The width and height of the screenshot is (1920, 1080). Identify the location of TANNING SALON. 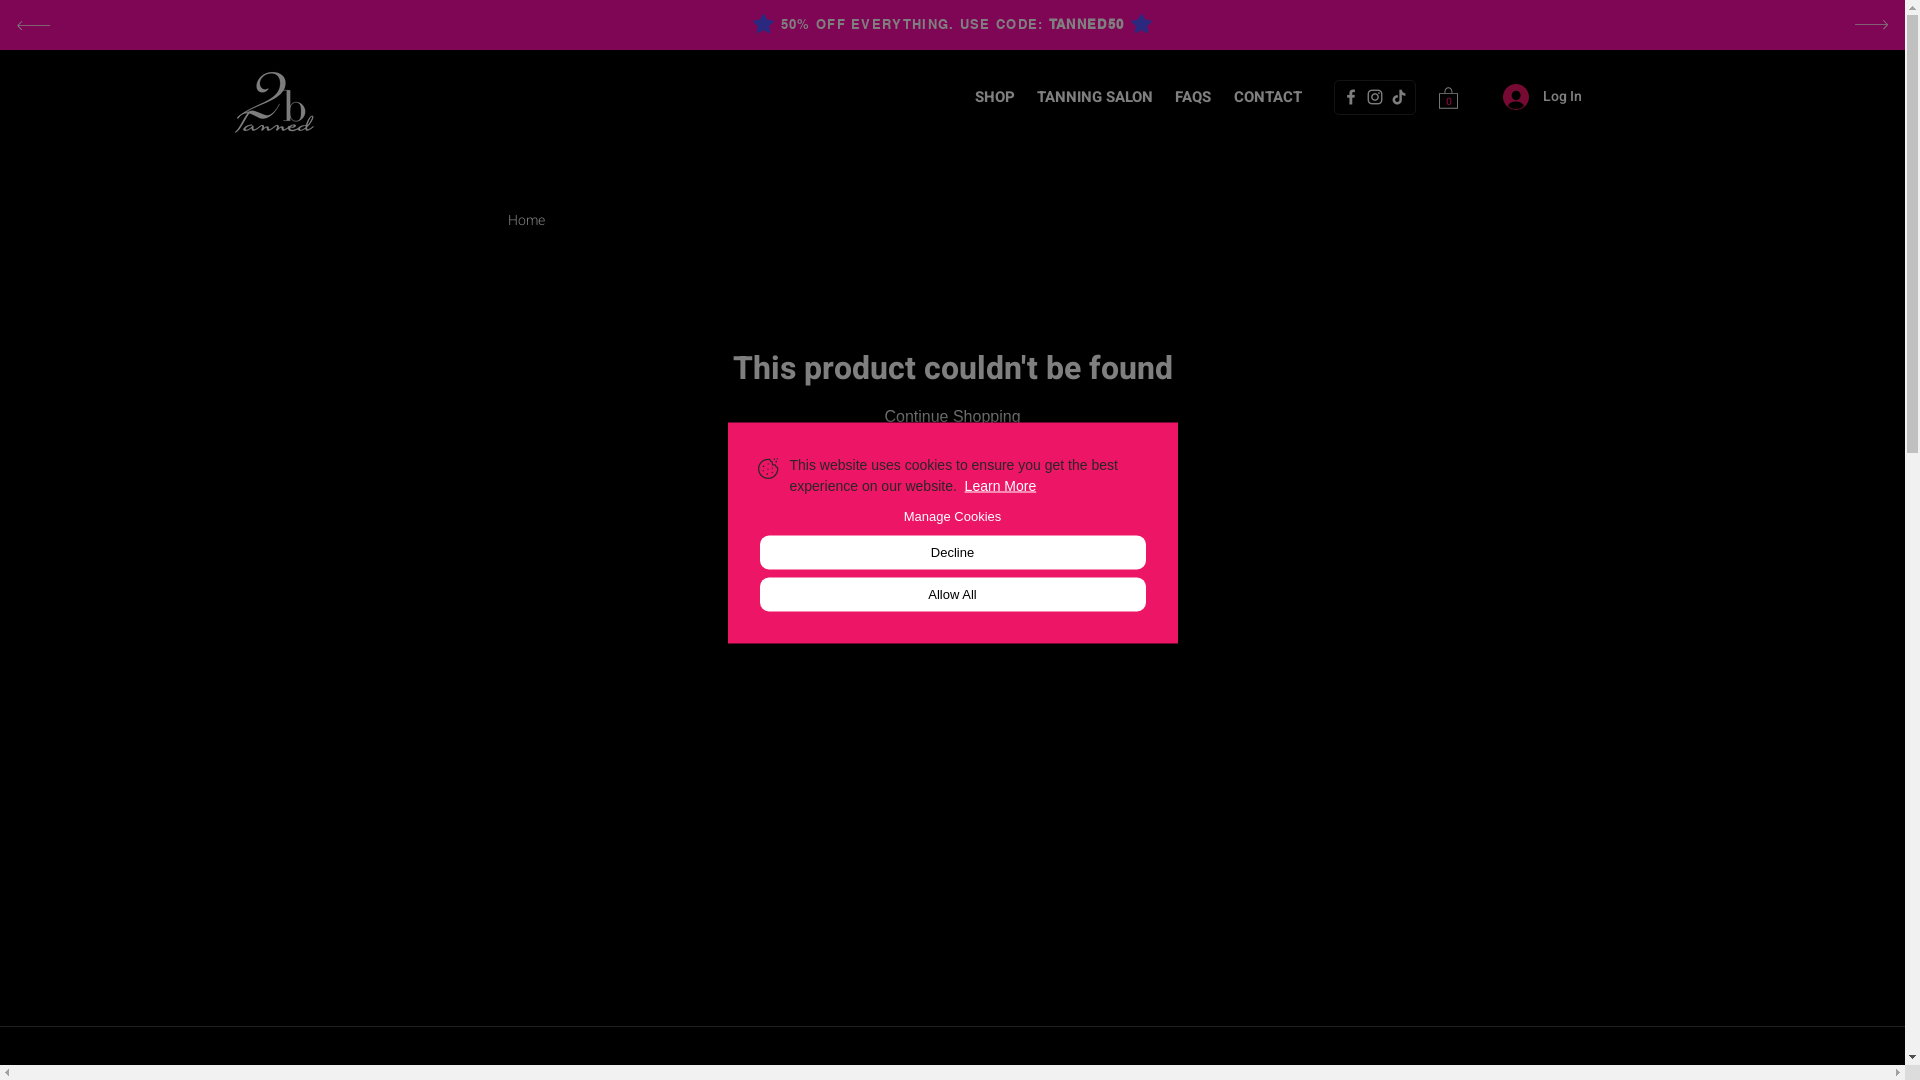
(1095, 97).